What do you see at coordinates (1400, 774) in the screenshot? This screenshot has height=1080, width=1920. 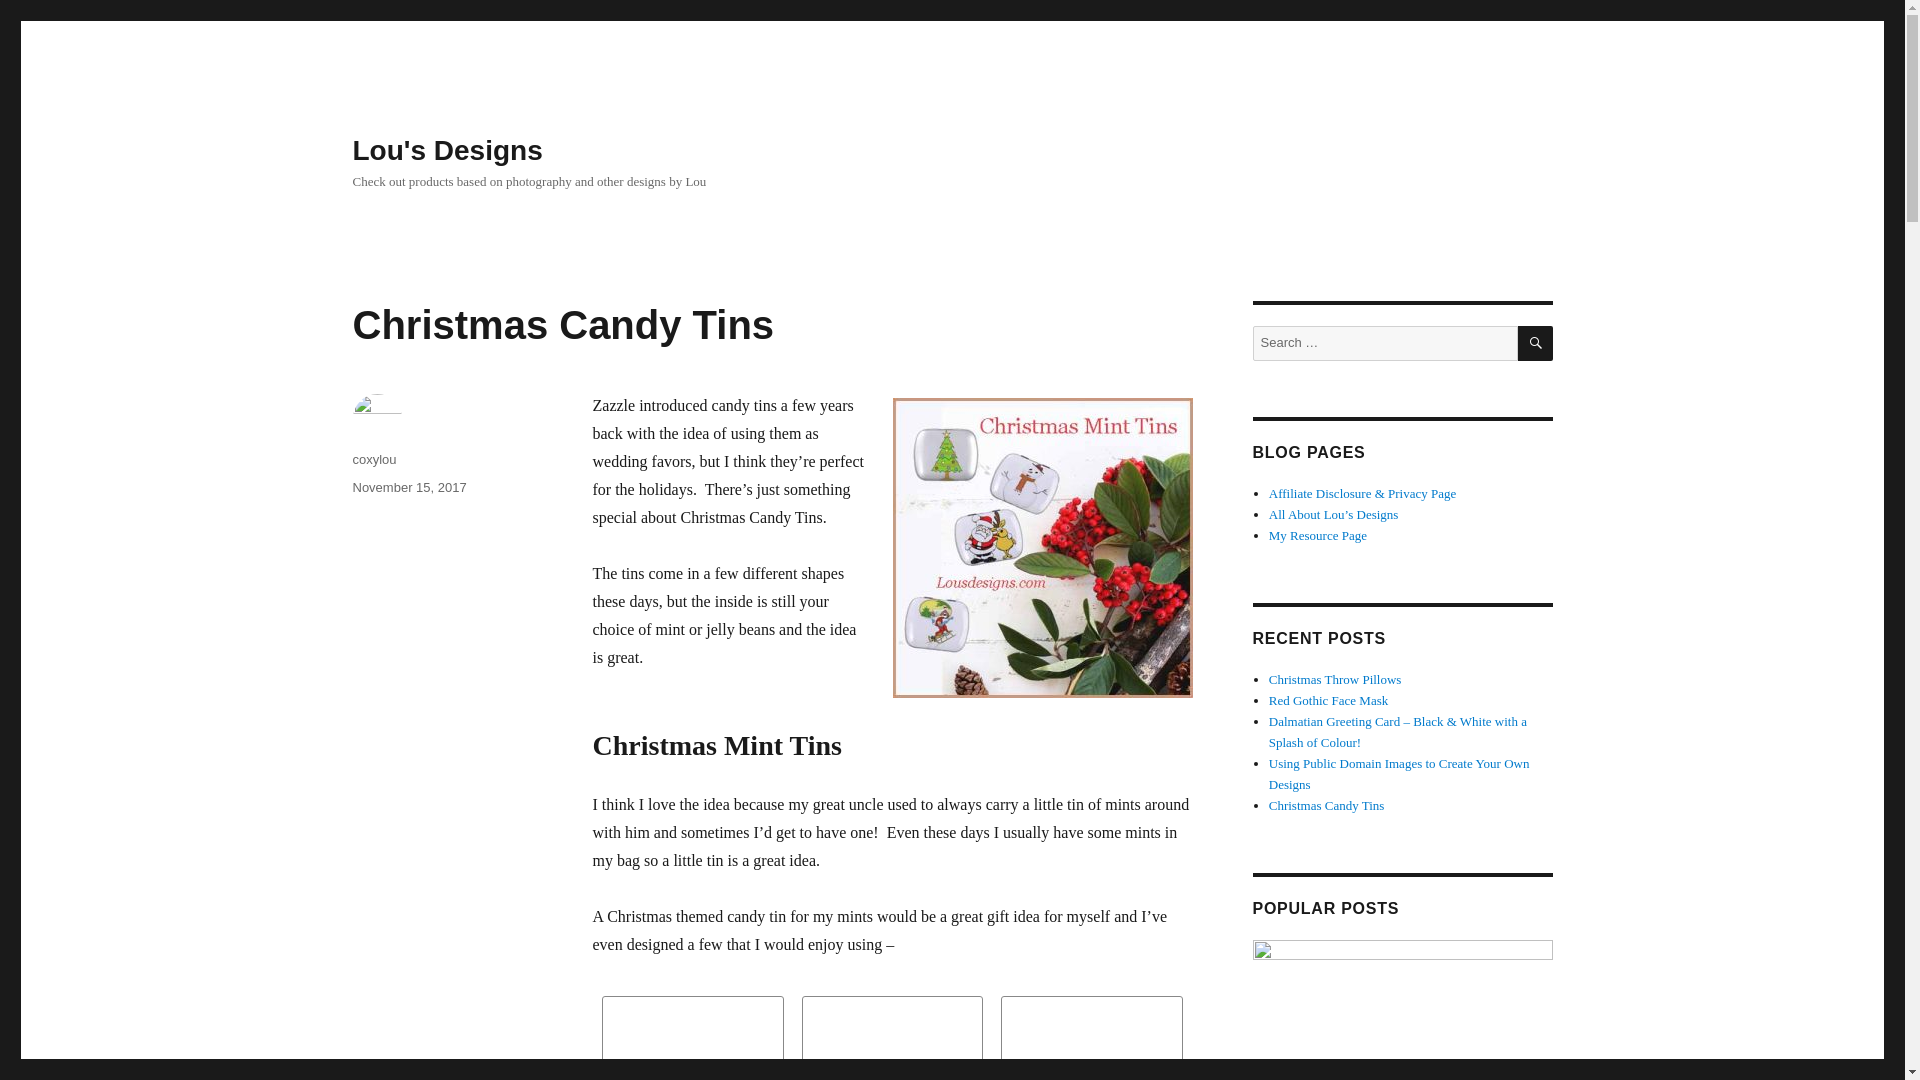 I see `Using Public Domain Images to Create Your Own Designs` at bounding box center [1400, 774].